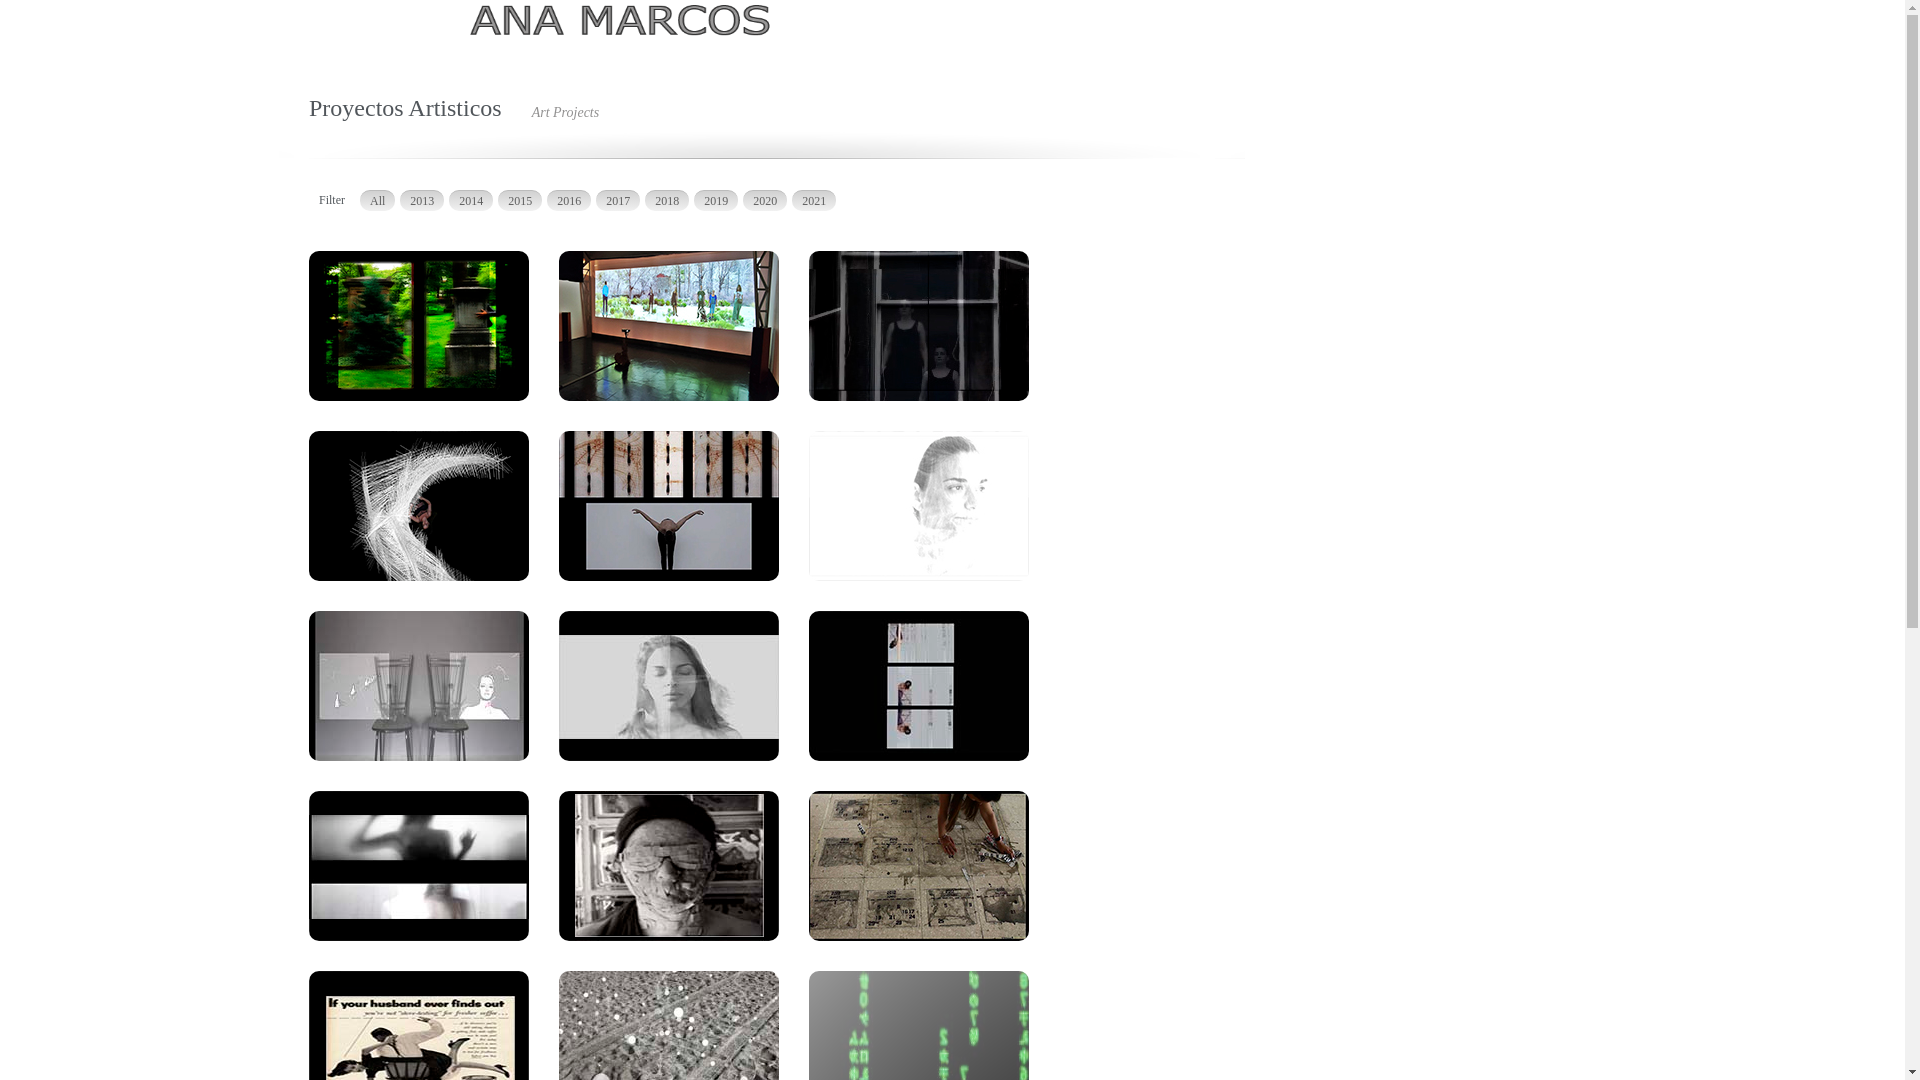 The width and height of the screenshot is (1920, 1080). I want to click on Sana_sANA, so click(669, 869).